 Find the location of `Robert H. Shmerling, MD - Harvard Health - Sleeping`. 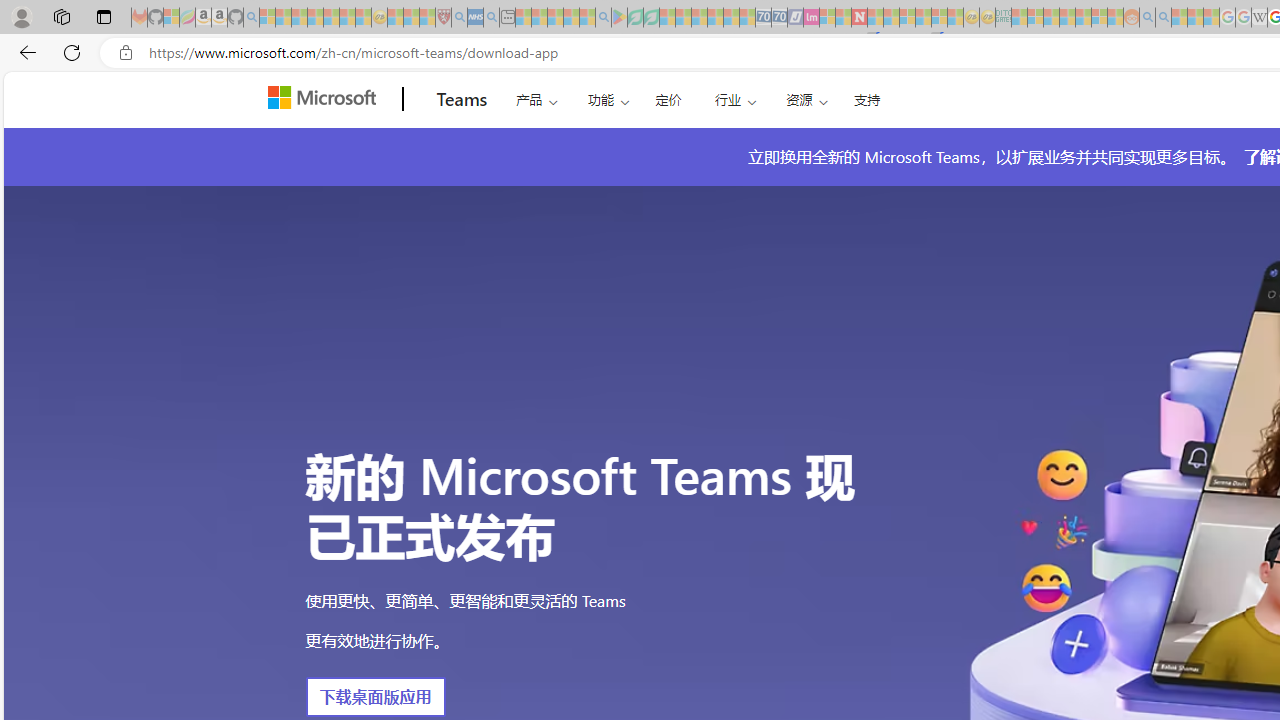

Robert H. Shmerling, MD - Harvard Health - Sleeping is located at coordinates (443, 18).